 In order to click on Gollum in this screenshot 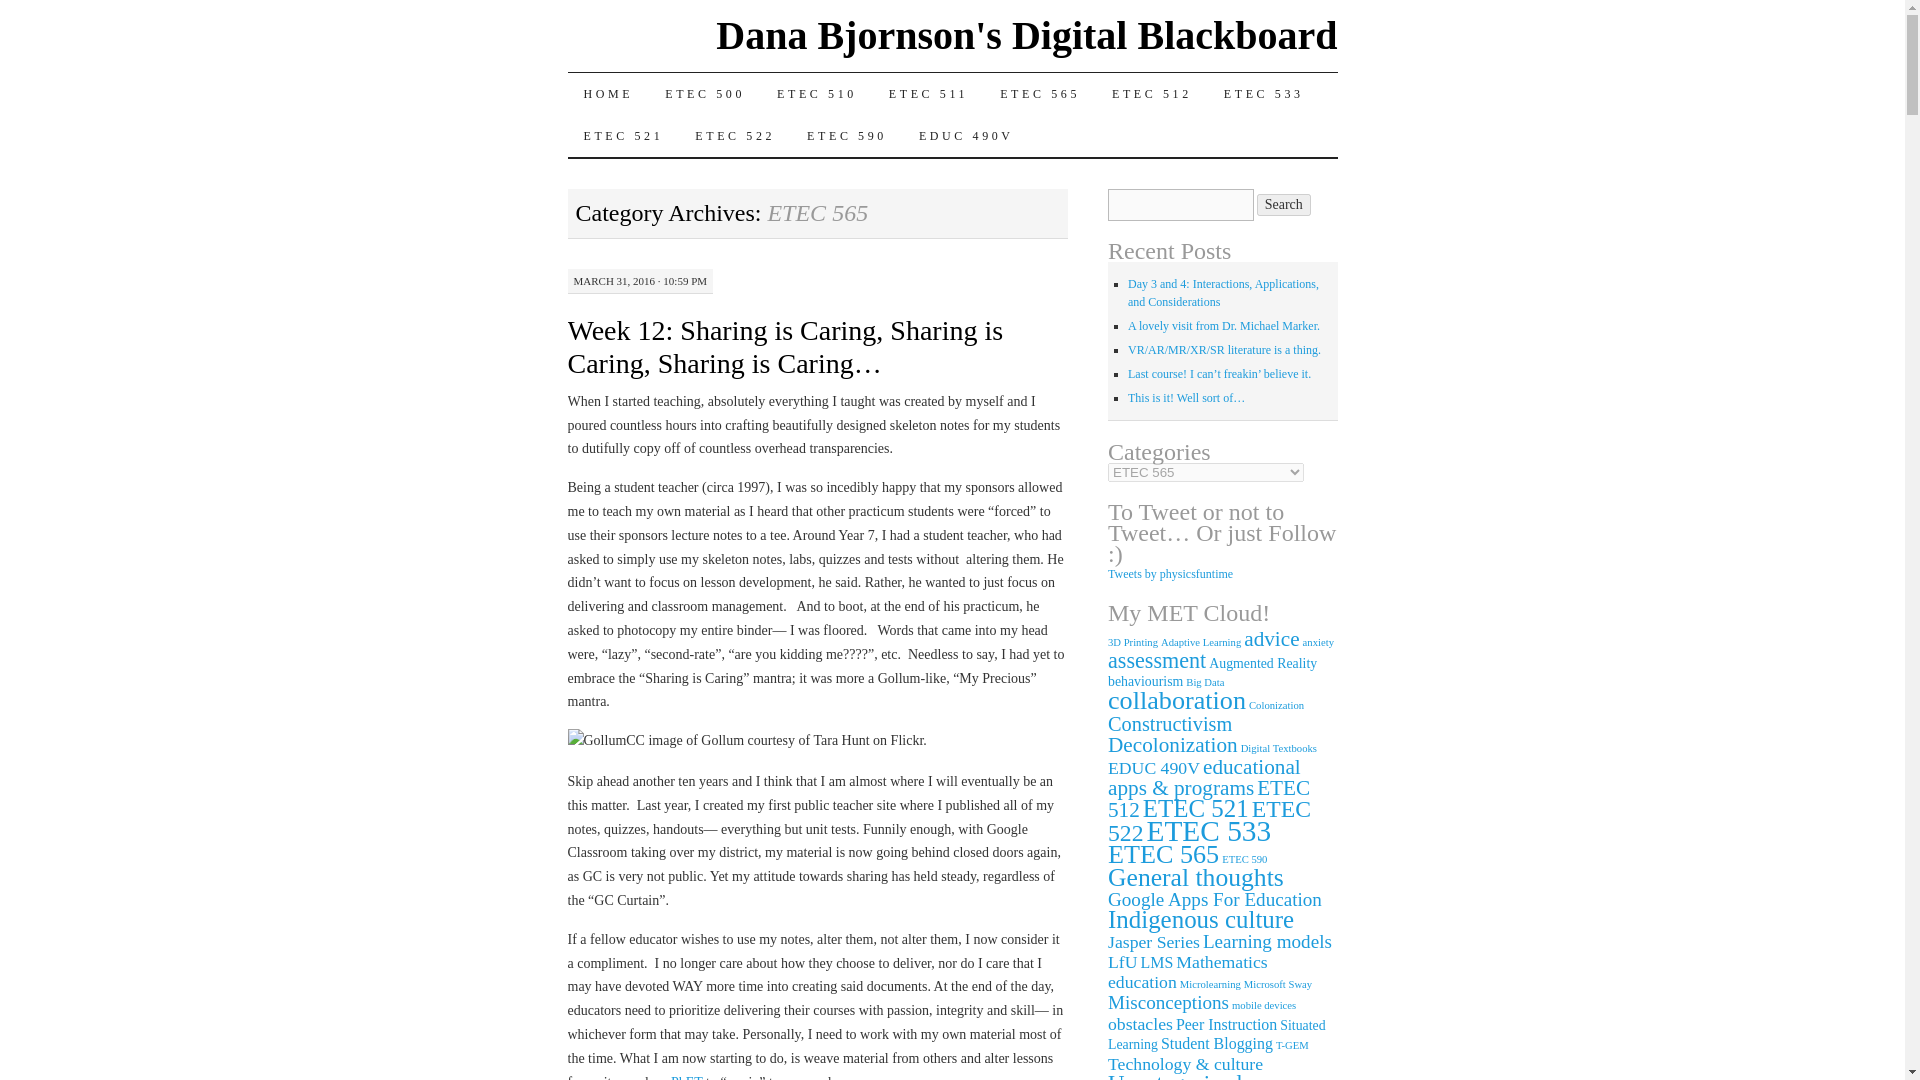, I will do `click(598, 740)`.